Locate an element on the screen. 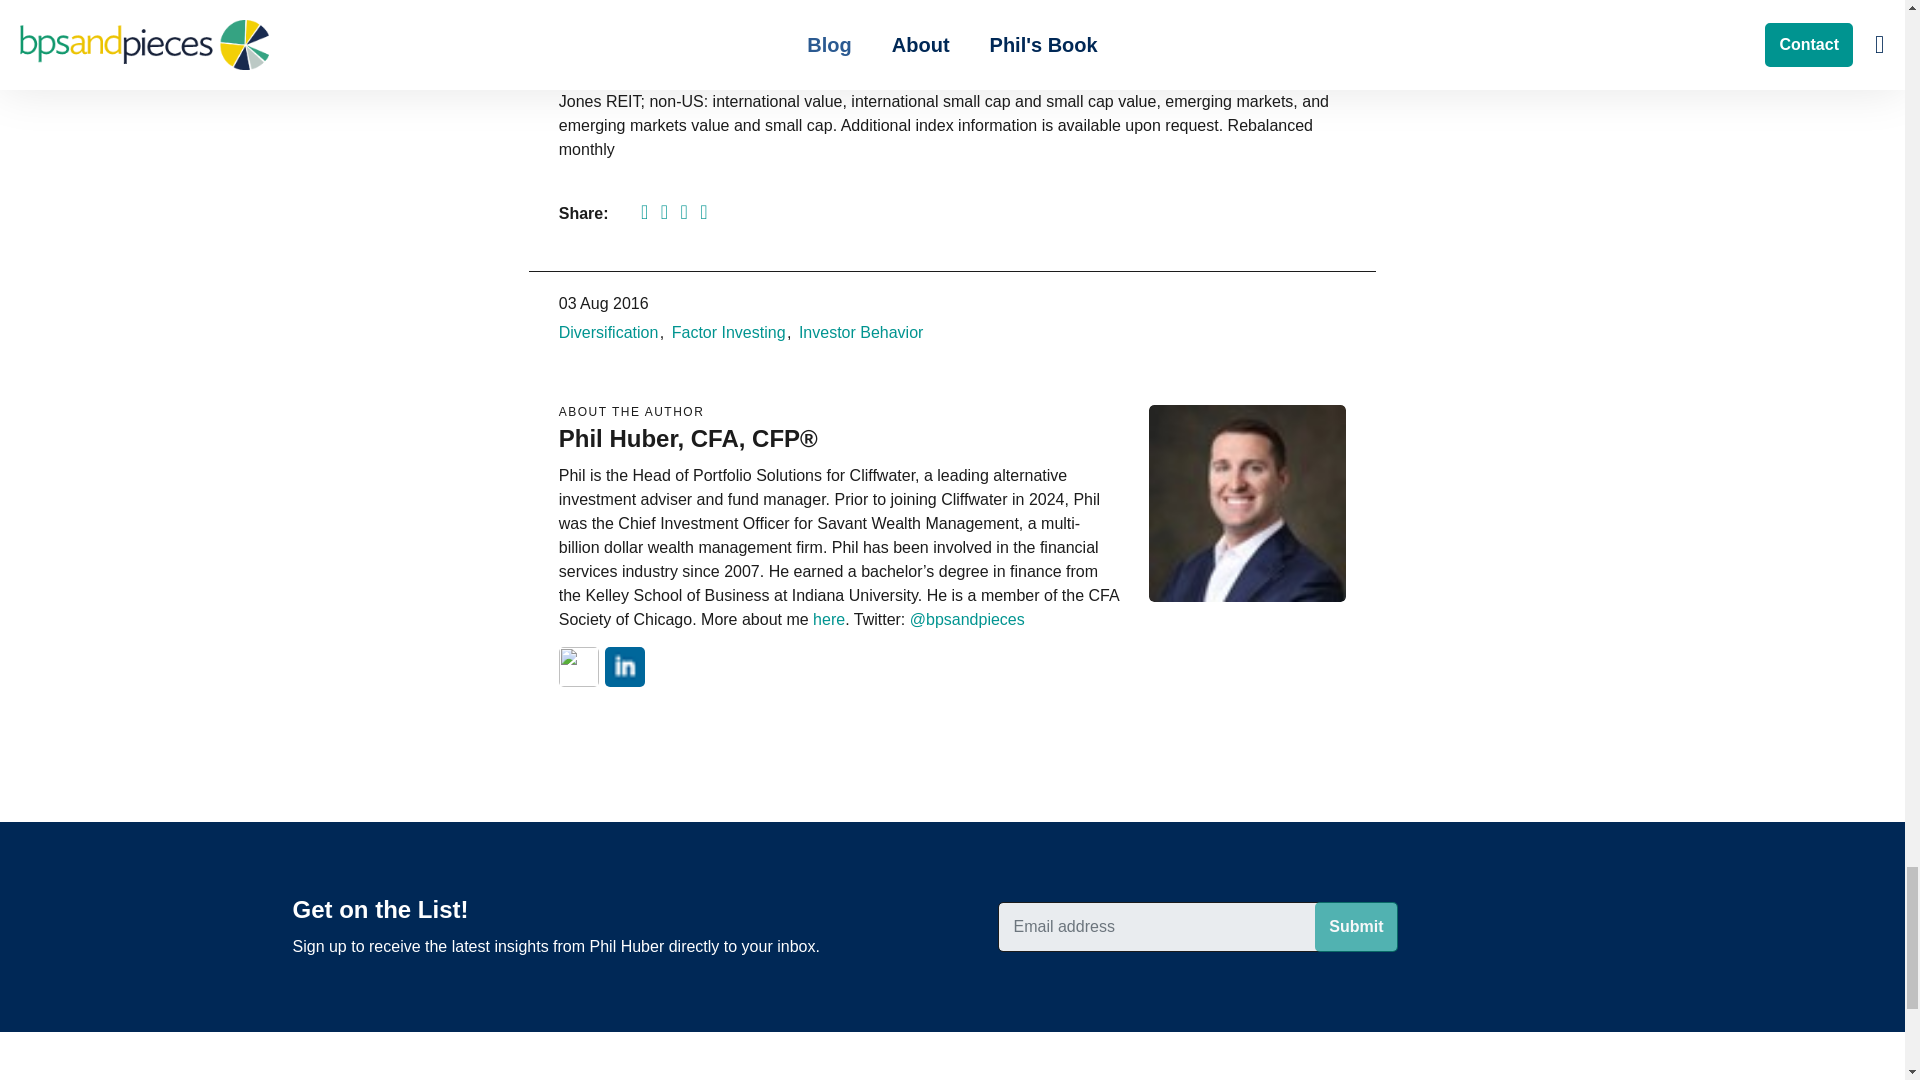 The image size is (1920, 1080). Diversification is located at coordinates (608, 332).